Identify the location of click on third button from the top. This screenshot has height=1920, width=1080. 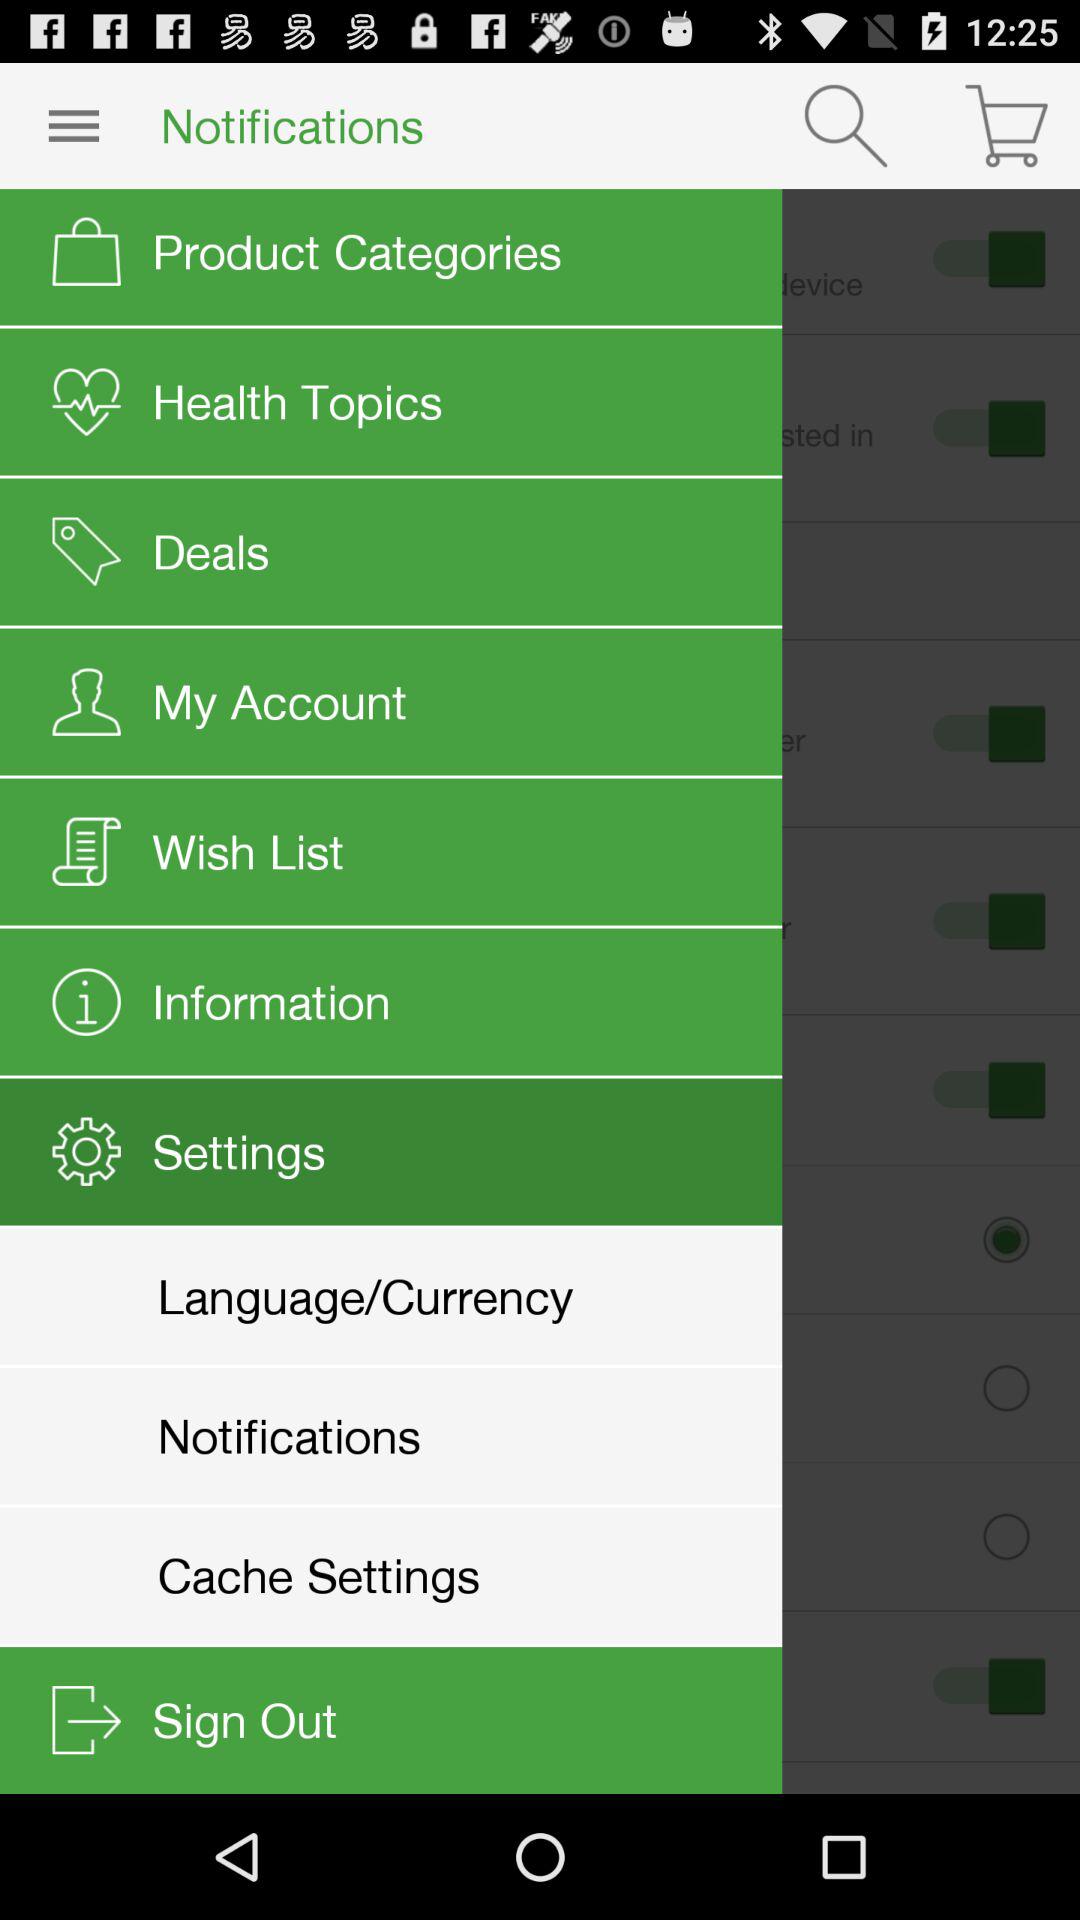
(986, 732).